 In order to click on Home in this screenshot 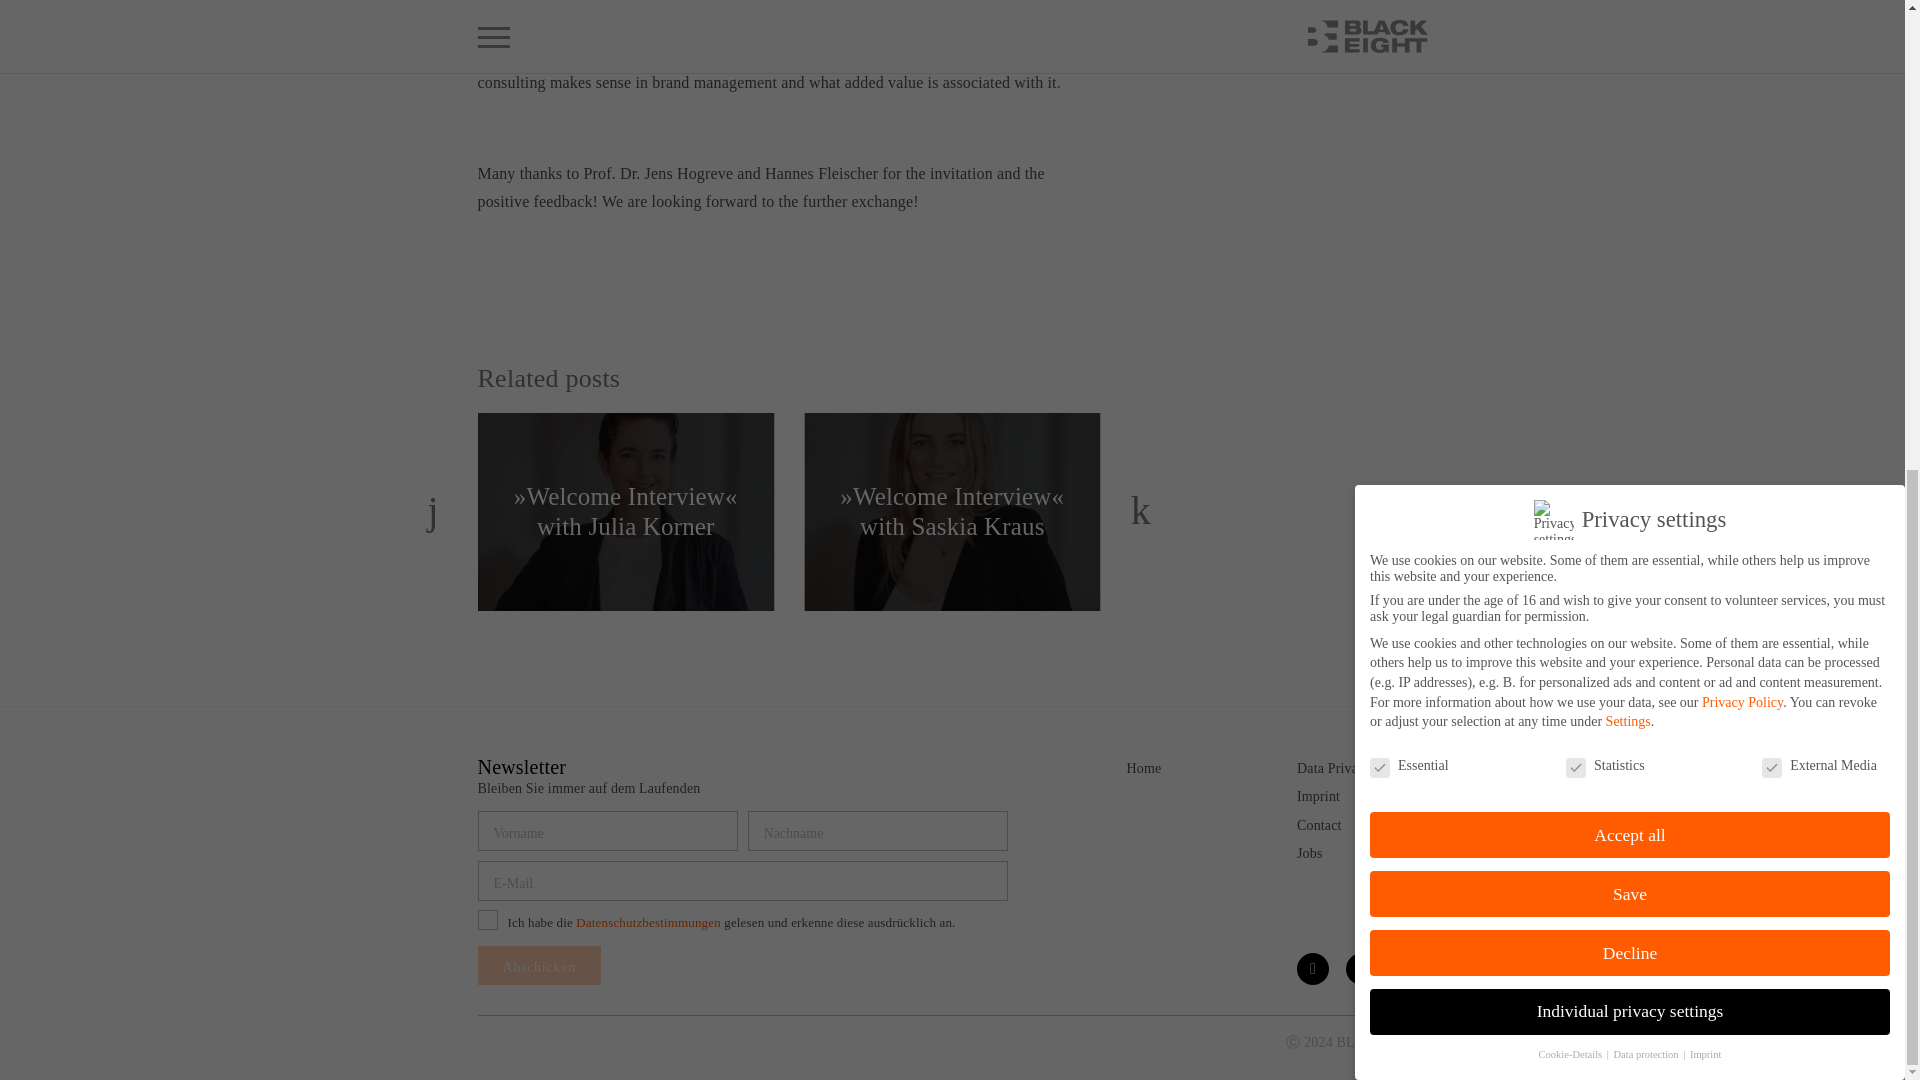, I will do `click(1143, 768)`.